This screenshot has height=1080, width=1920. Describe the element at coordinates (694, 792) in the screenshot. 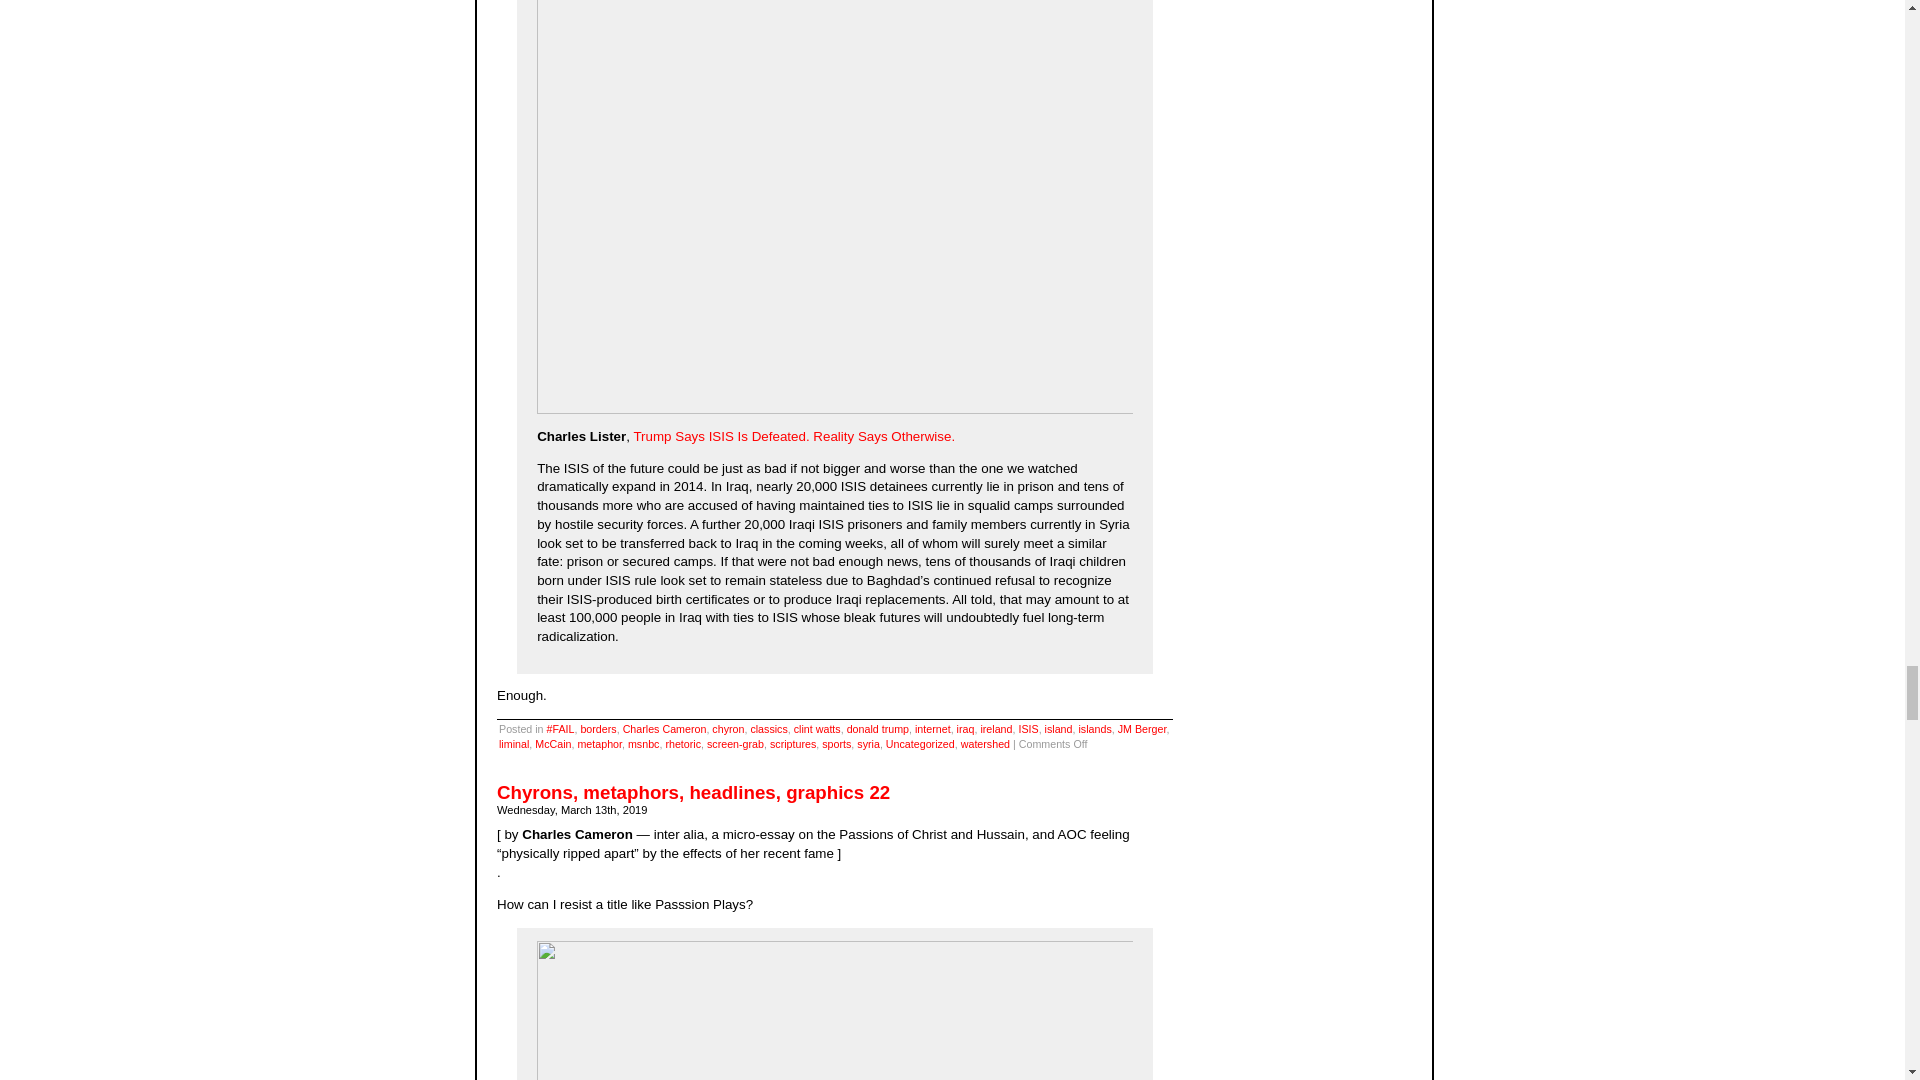

I see `Permanent Link to Chyrons, metaphors, headlines, graphics 22` at that location.